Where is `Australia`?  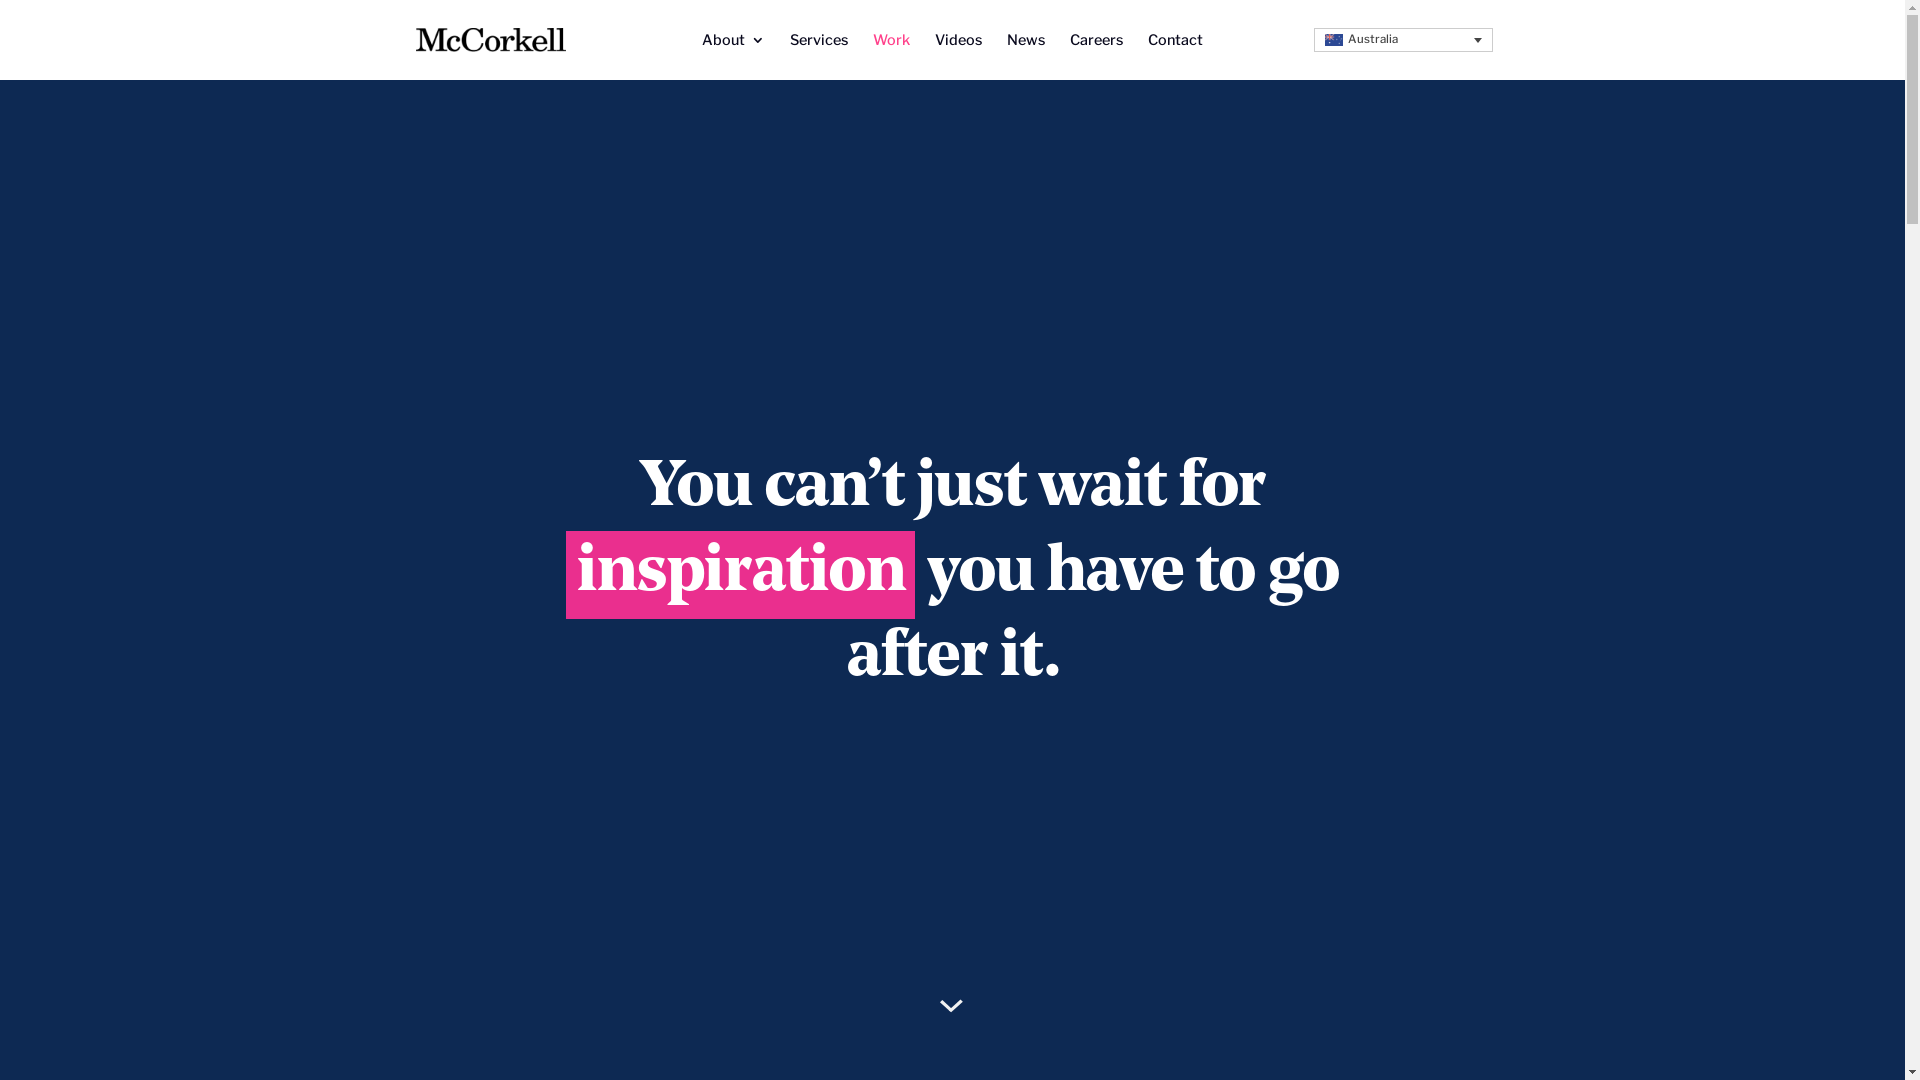
Australia is located at coordinates (1404, 40).